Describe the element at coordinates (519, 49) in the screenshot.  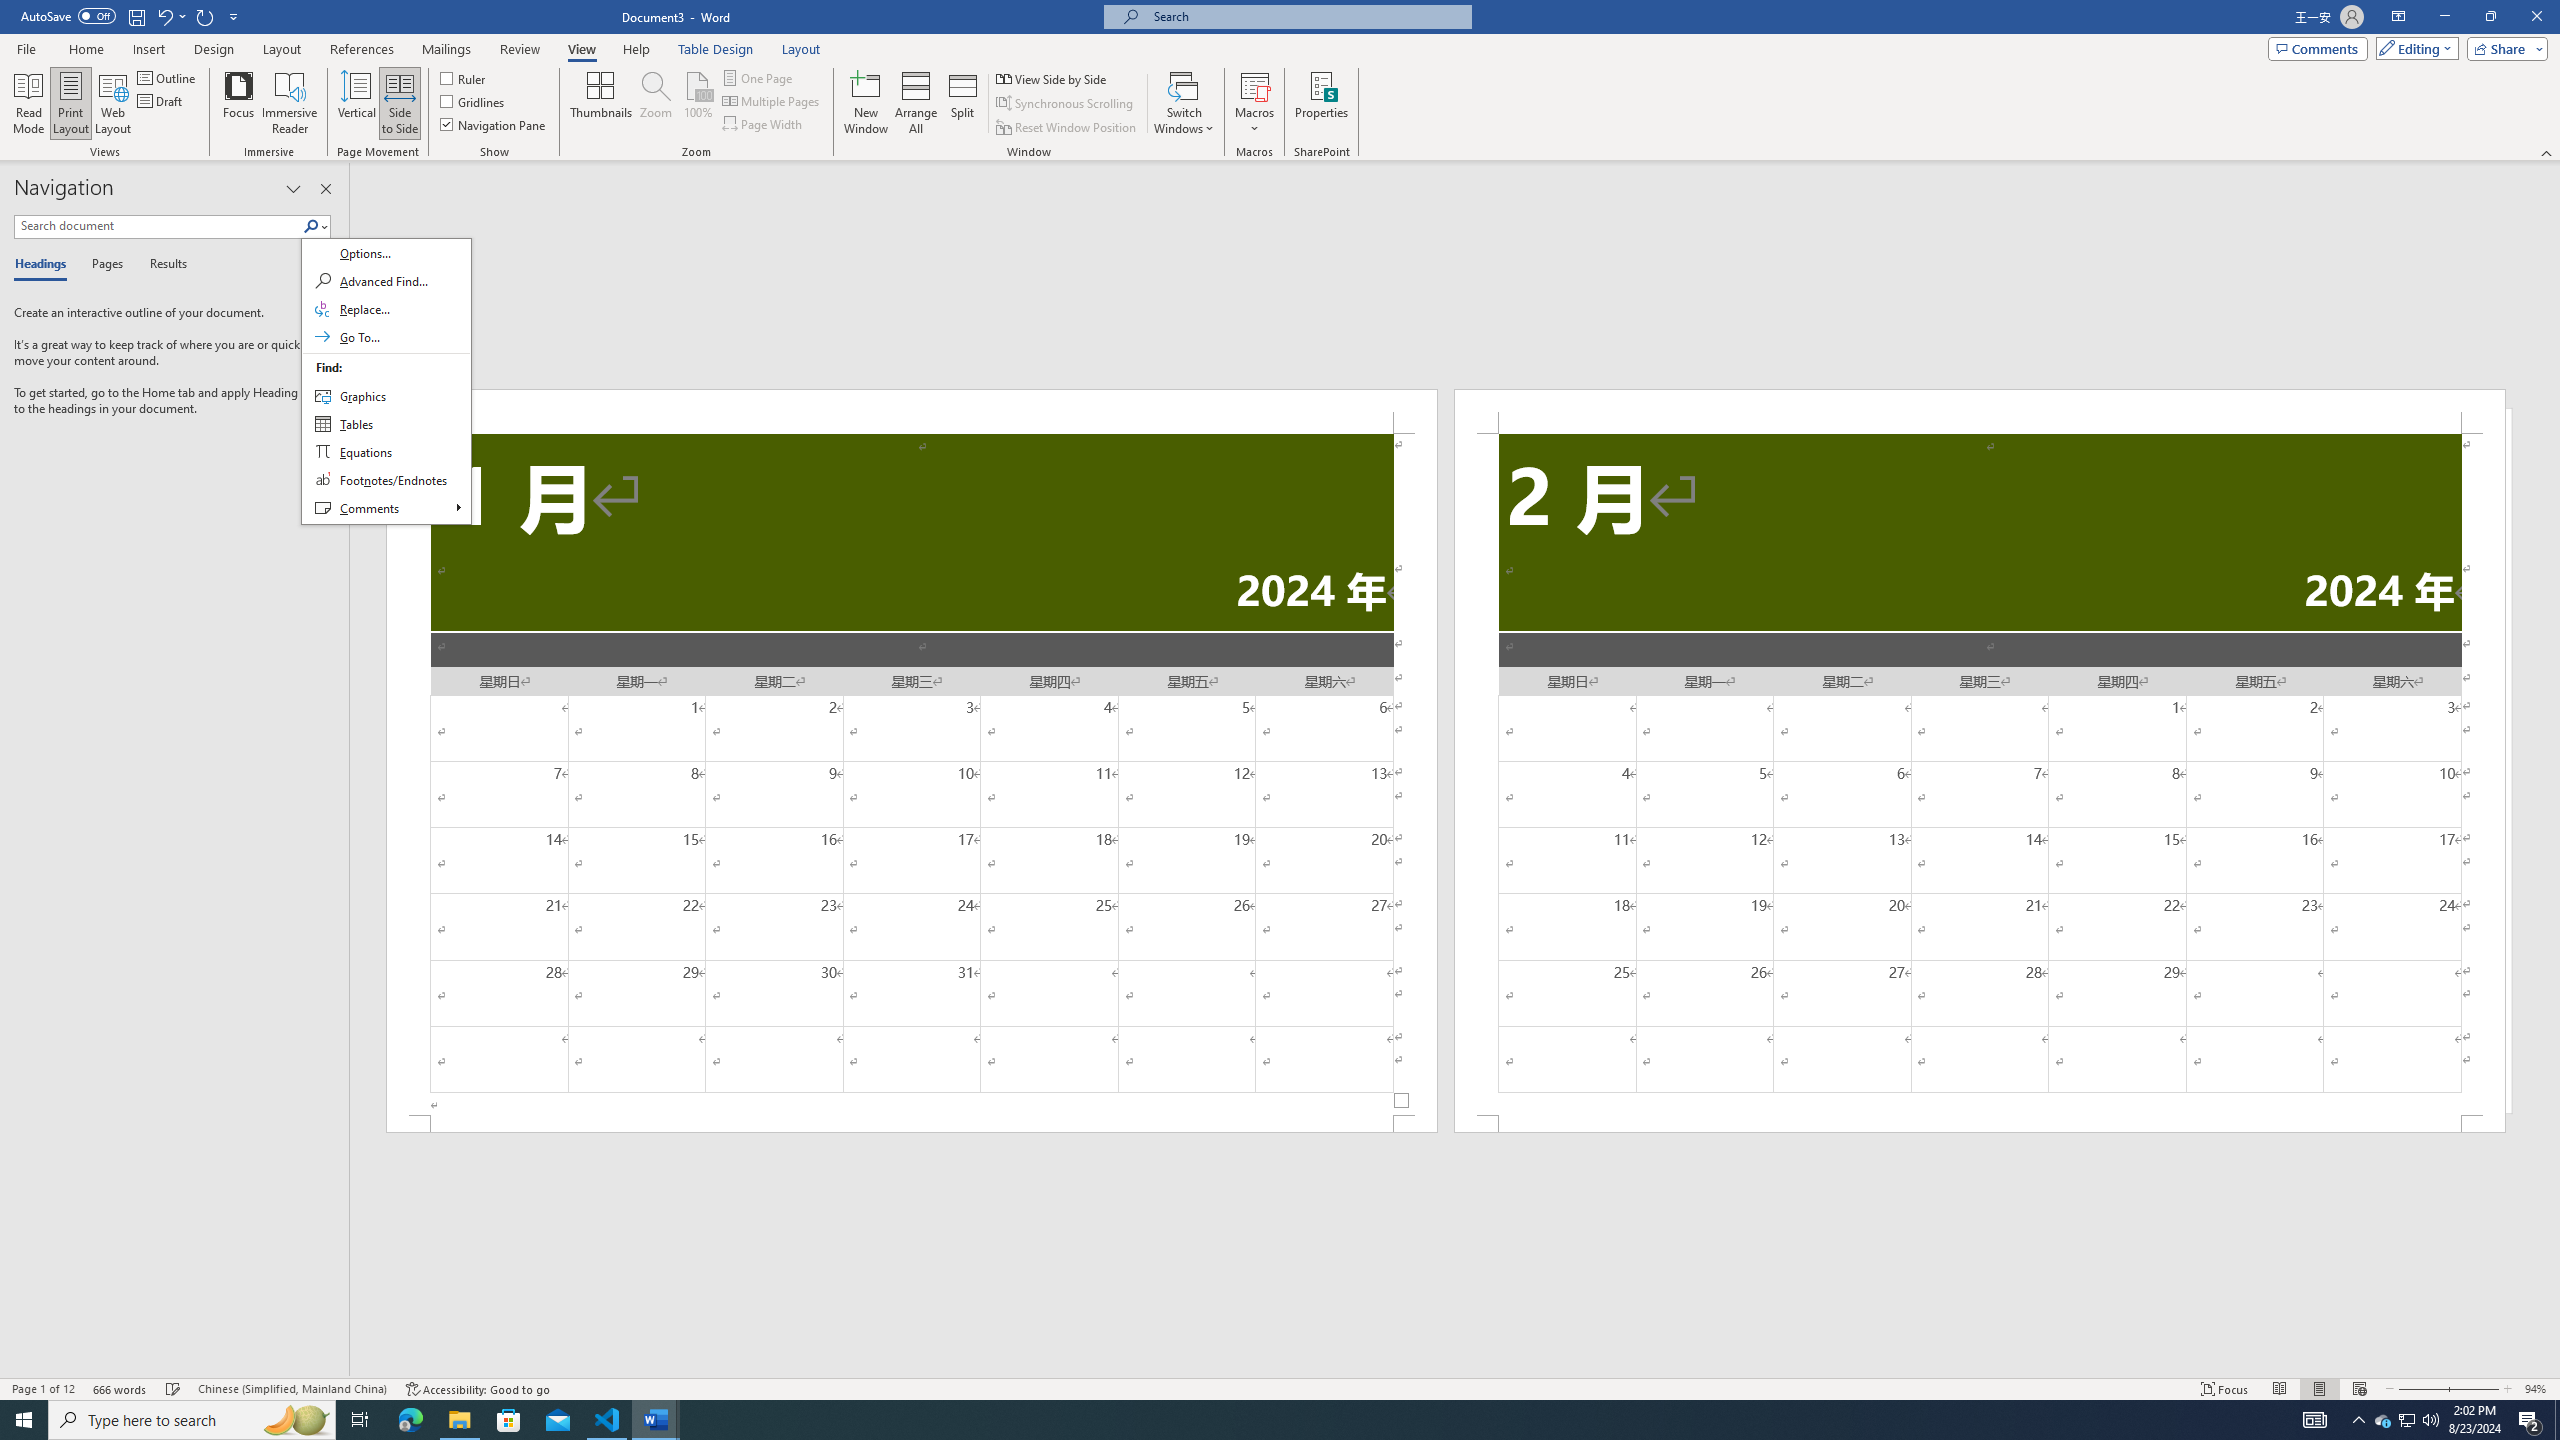
I see `Review` at that location.